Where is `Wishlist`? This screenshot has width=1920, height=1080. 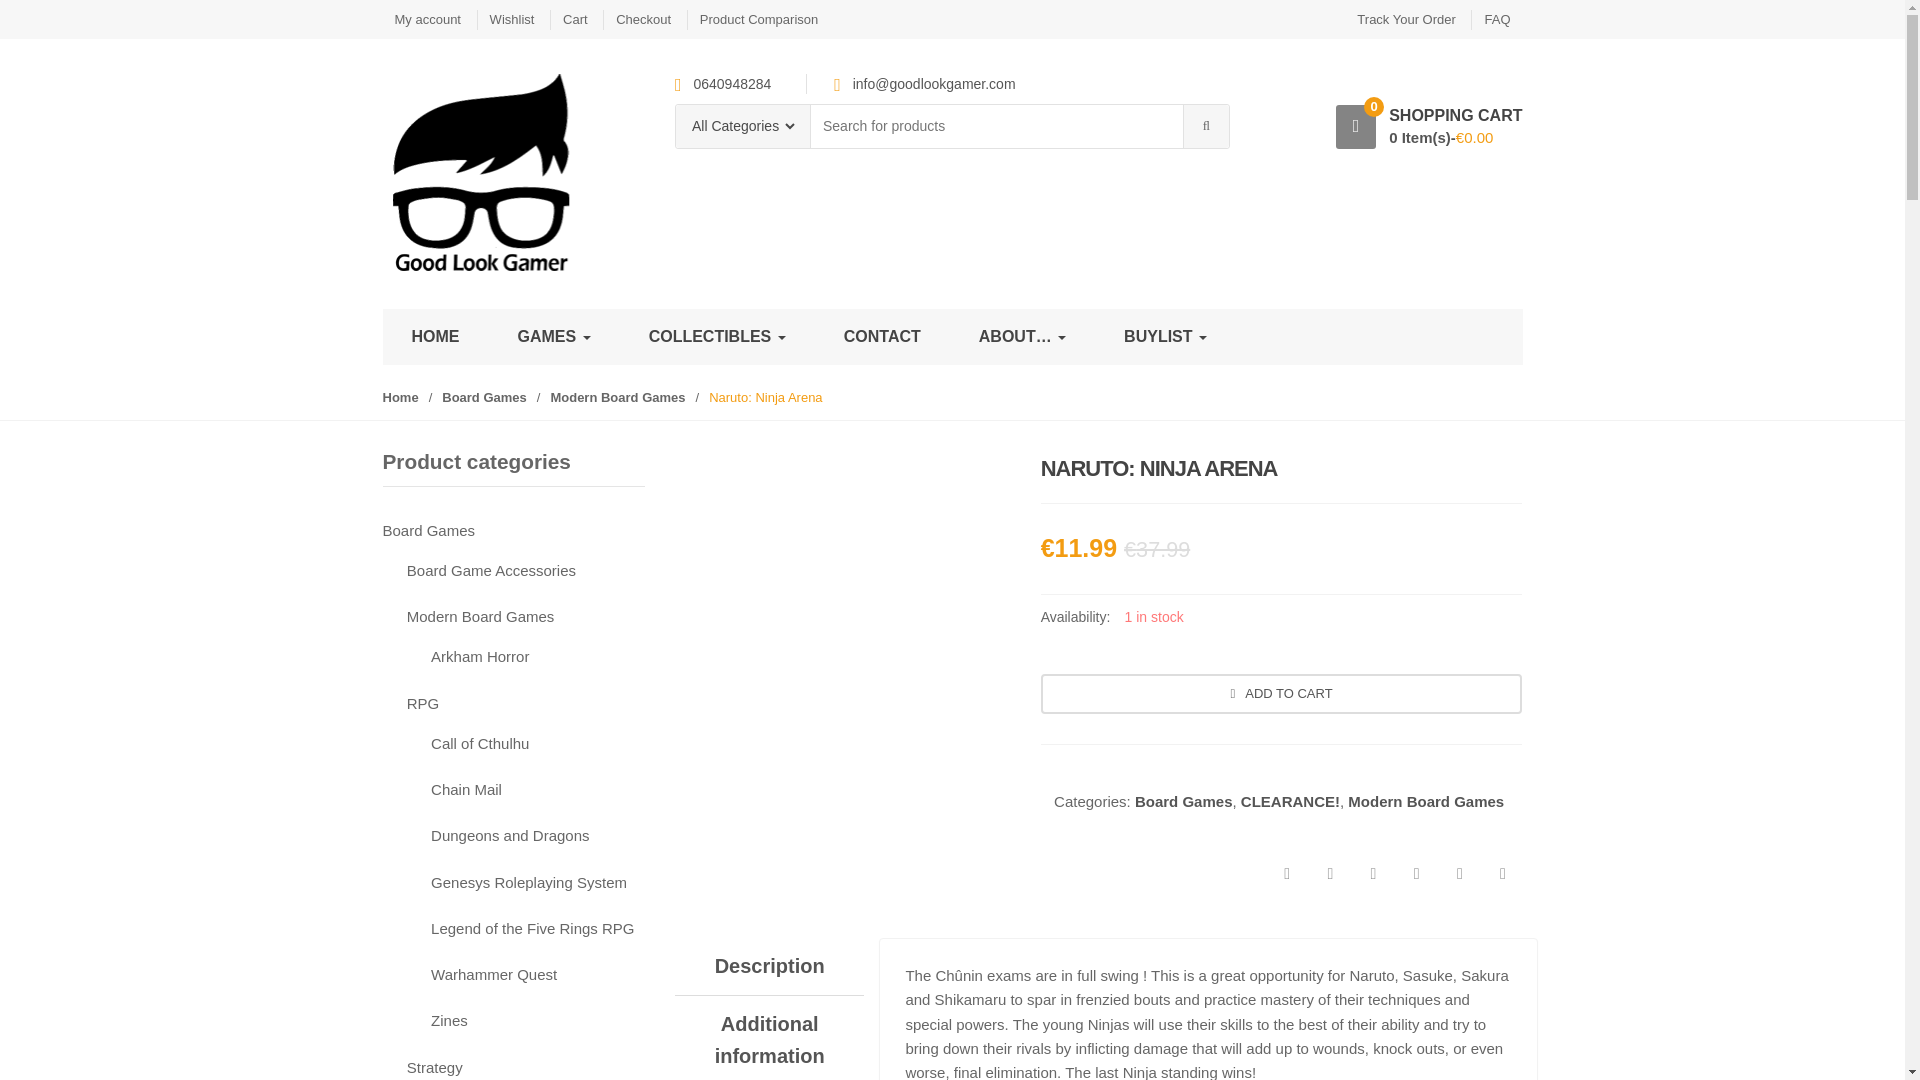
Wishlist is located at coordinates (512, 19).